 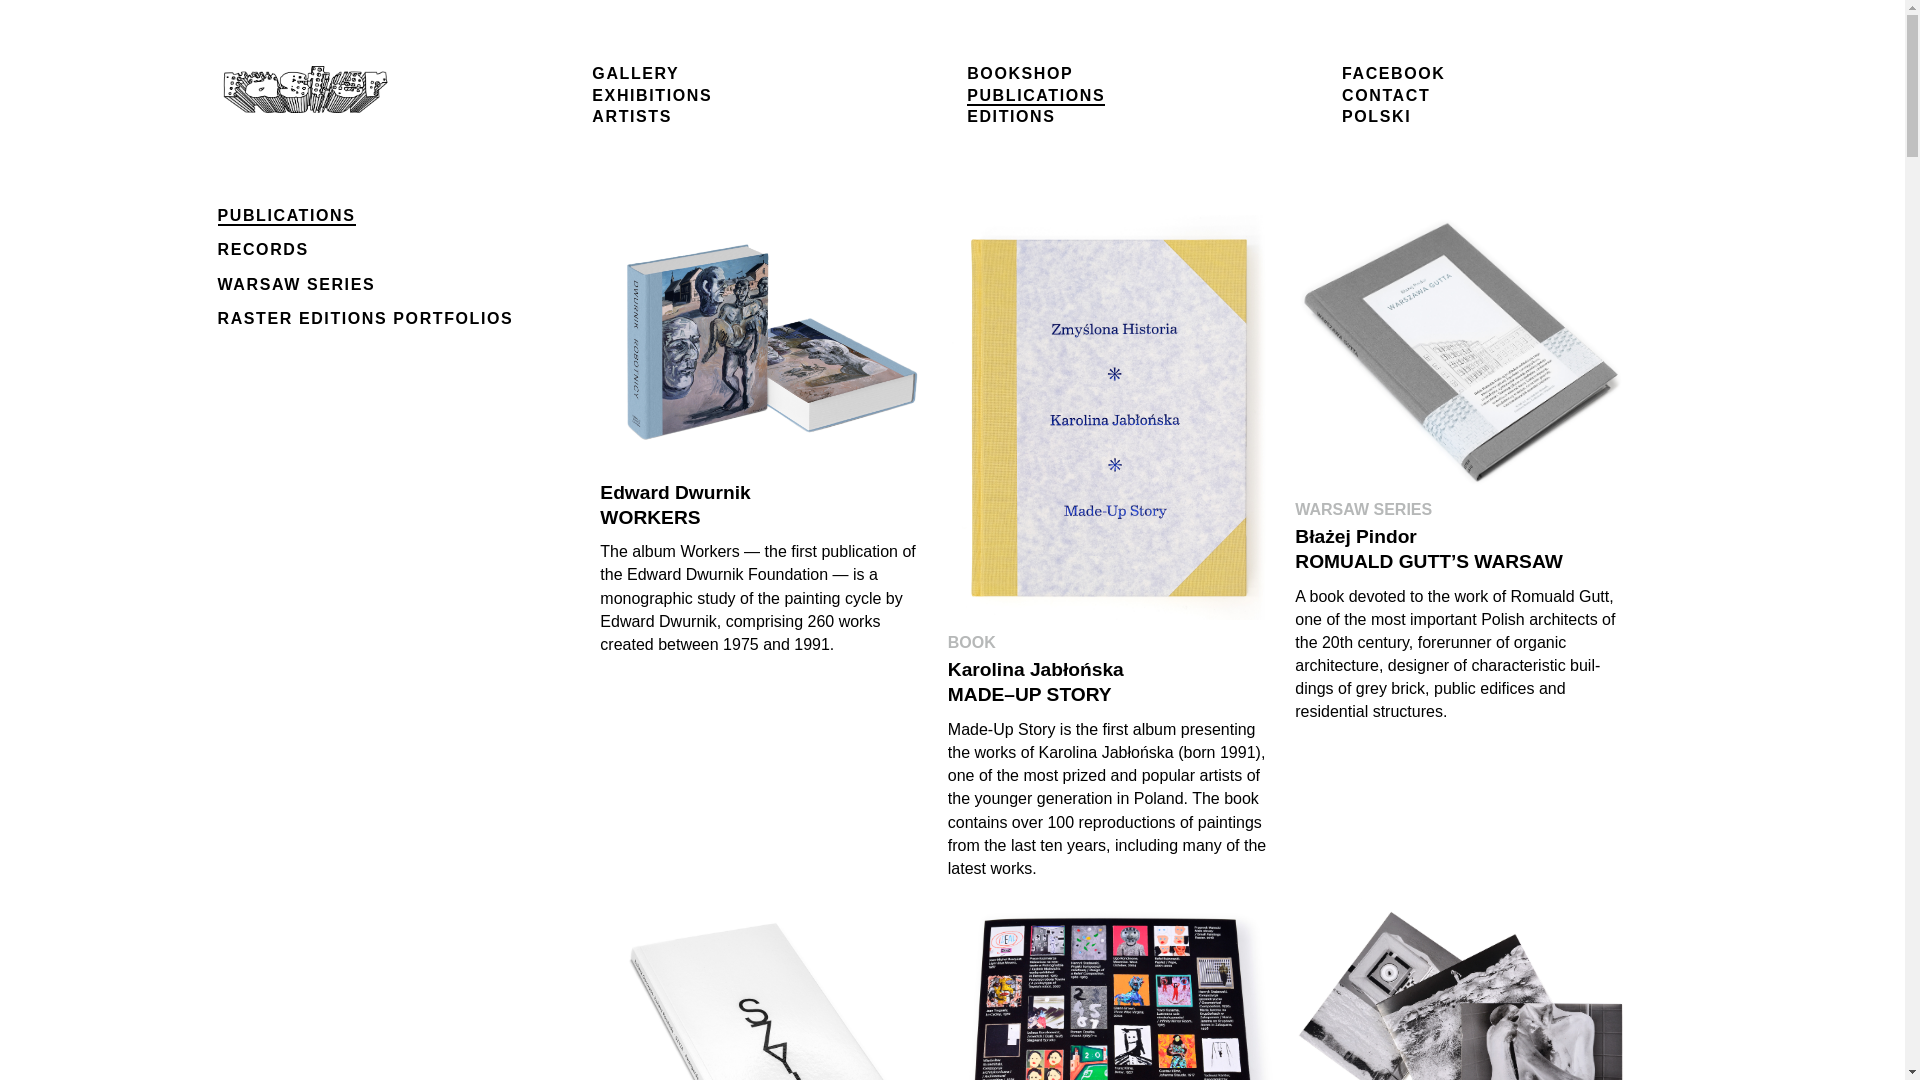 I want to click on SMALL PAINTINGS, so click(x=1113, y=988).